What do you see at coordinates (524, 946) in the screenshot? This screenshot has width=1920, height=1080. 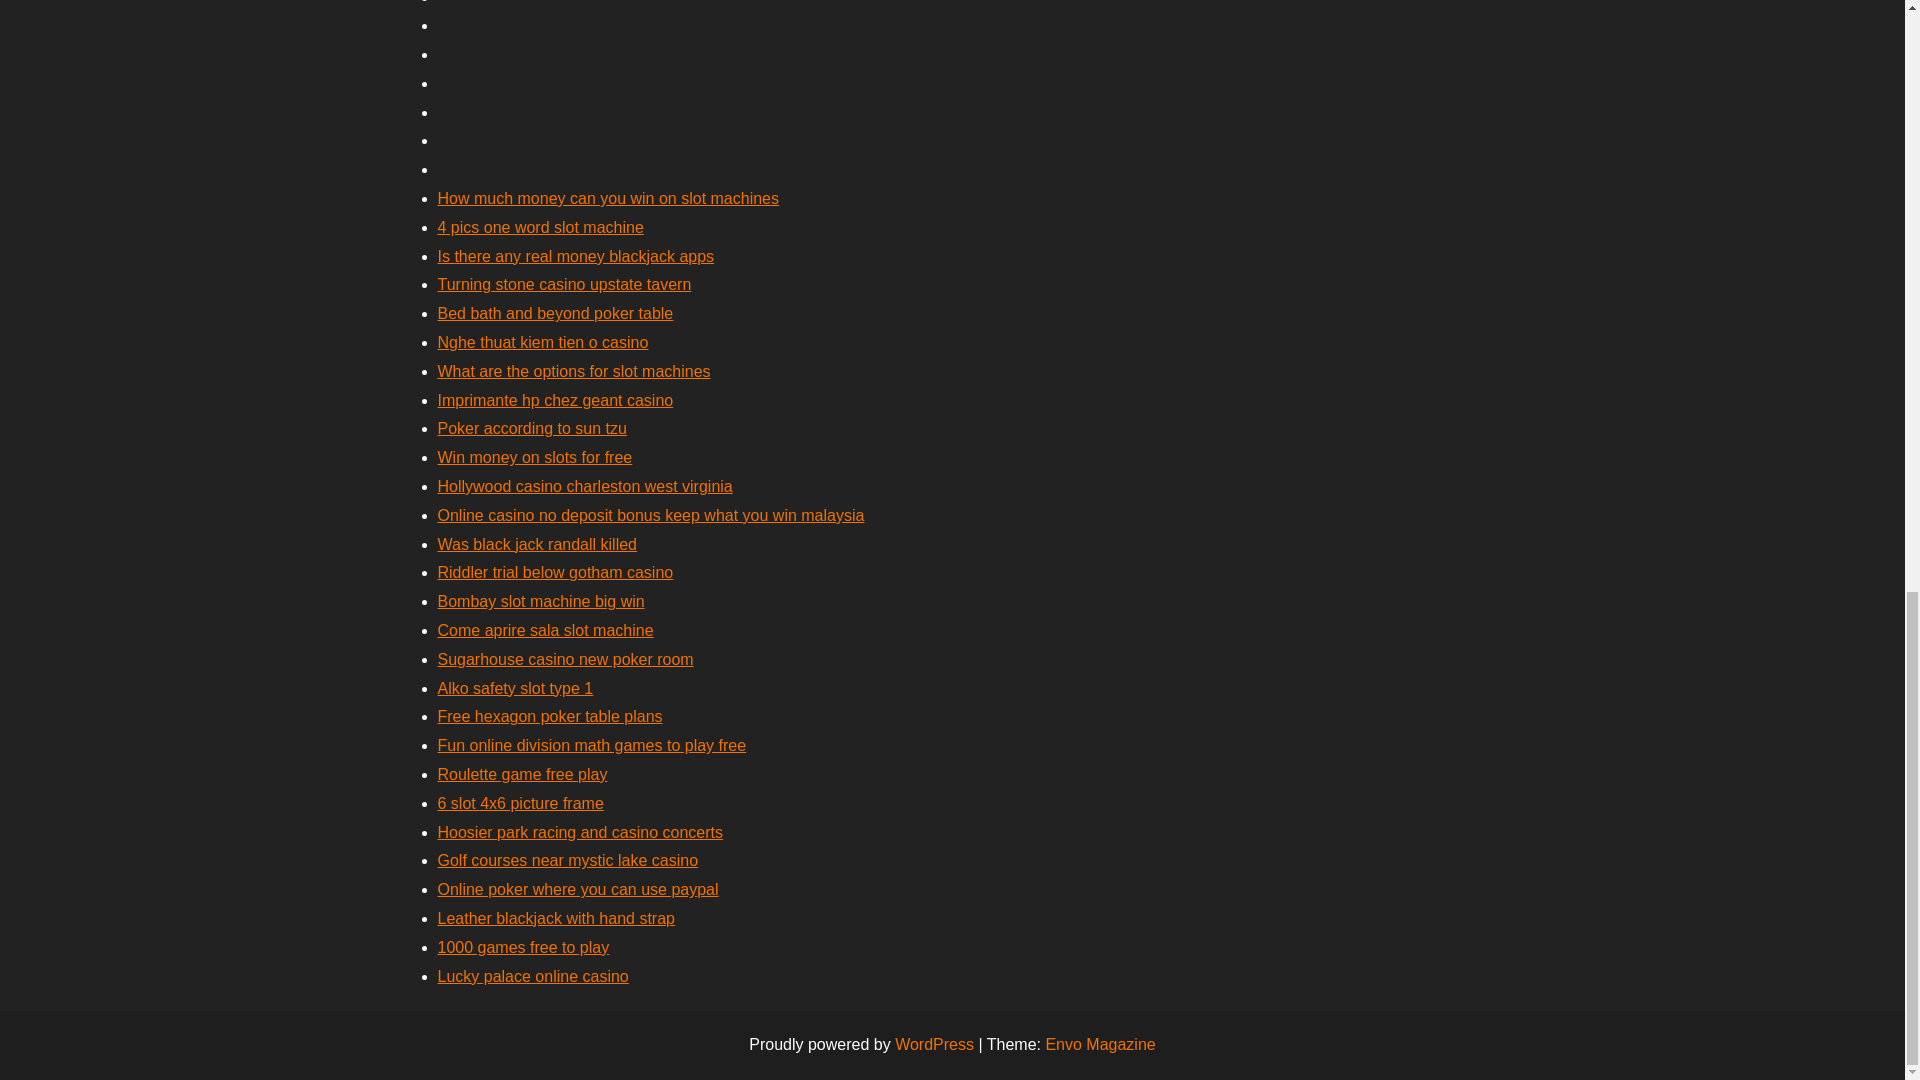 I see `1000 games free to play` at bounding box center [524, 946].